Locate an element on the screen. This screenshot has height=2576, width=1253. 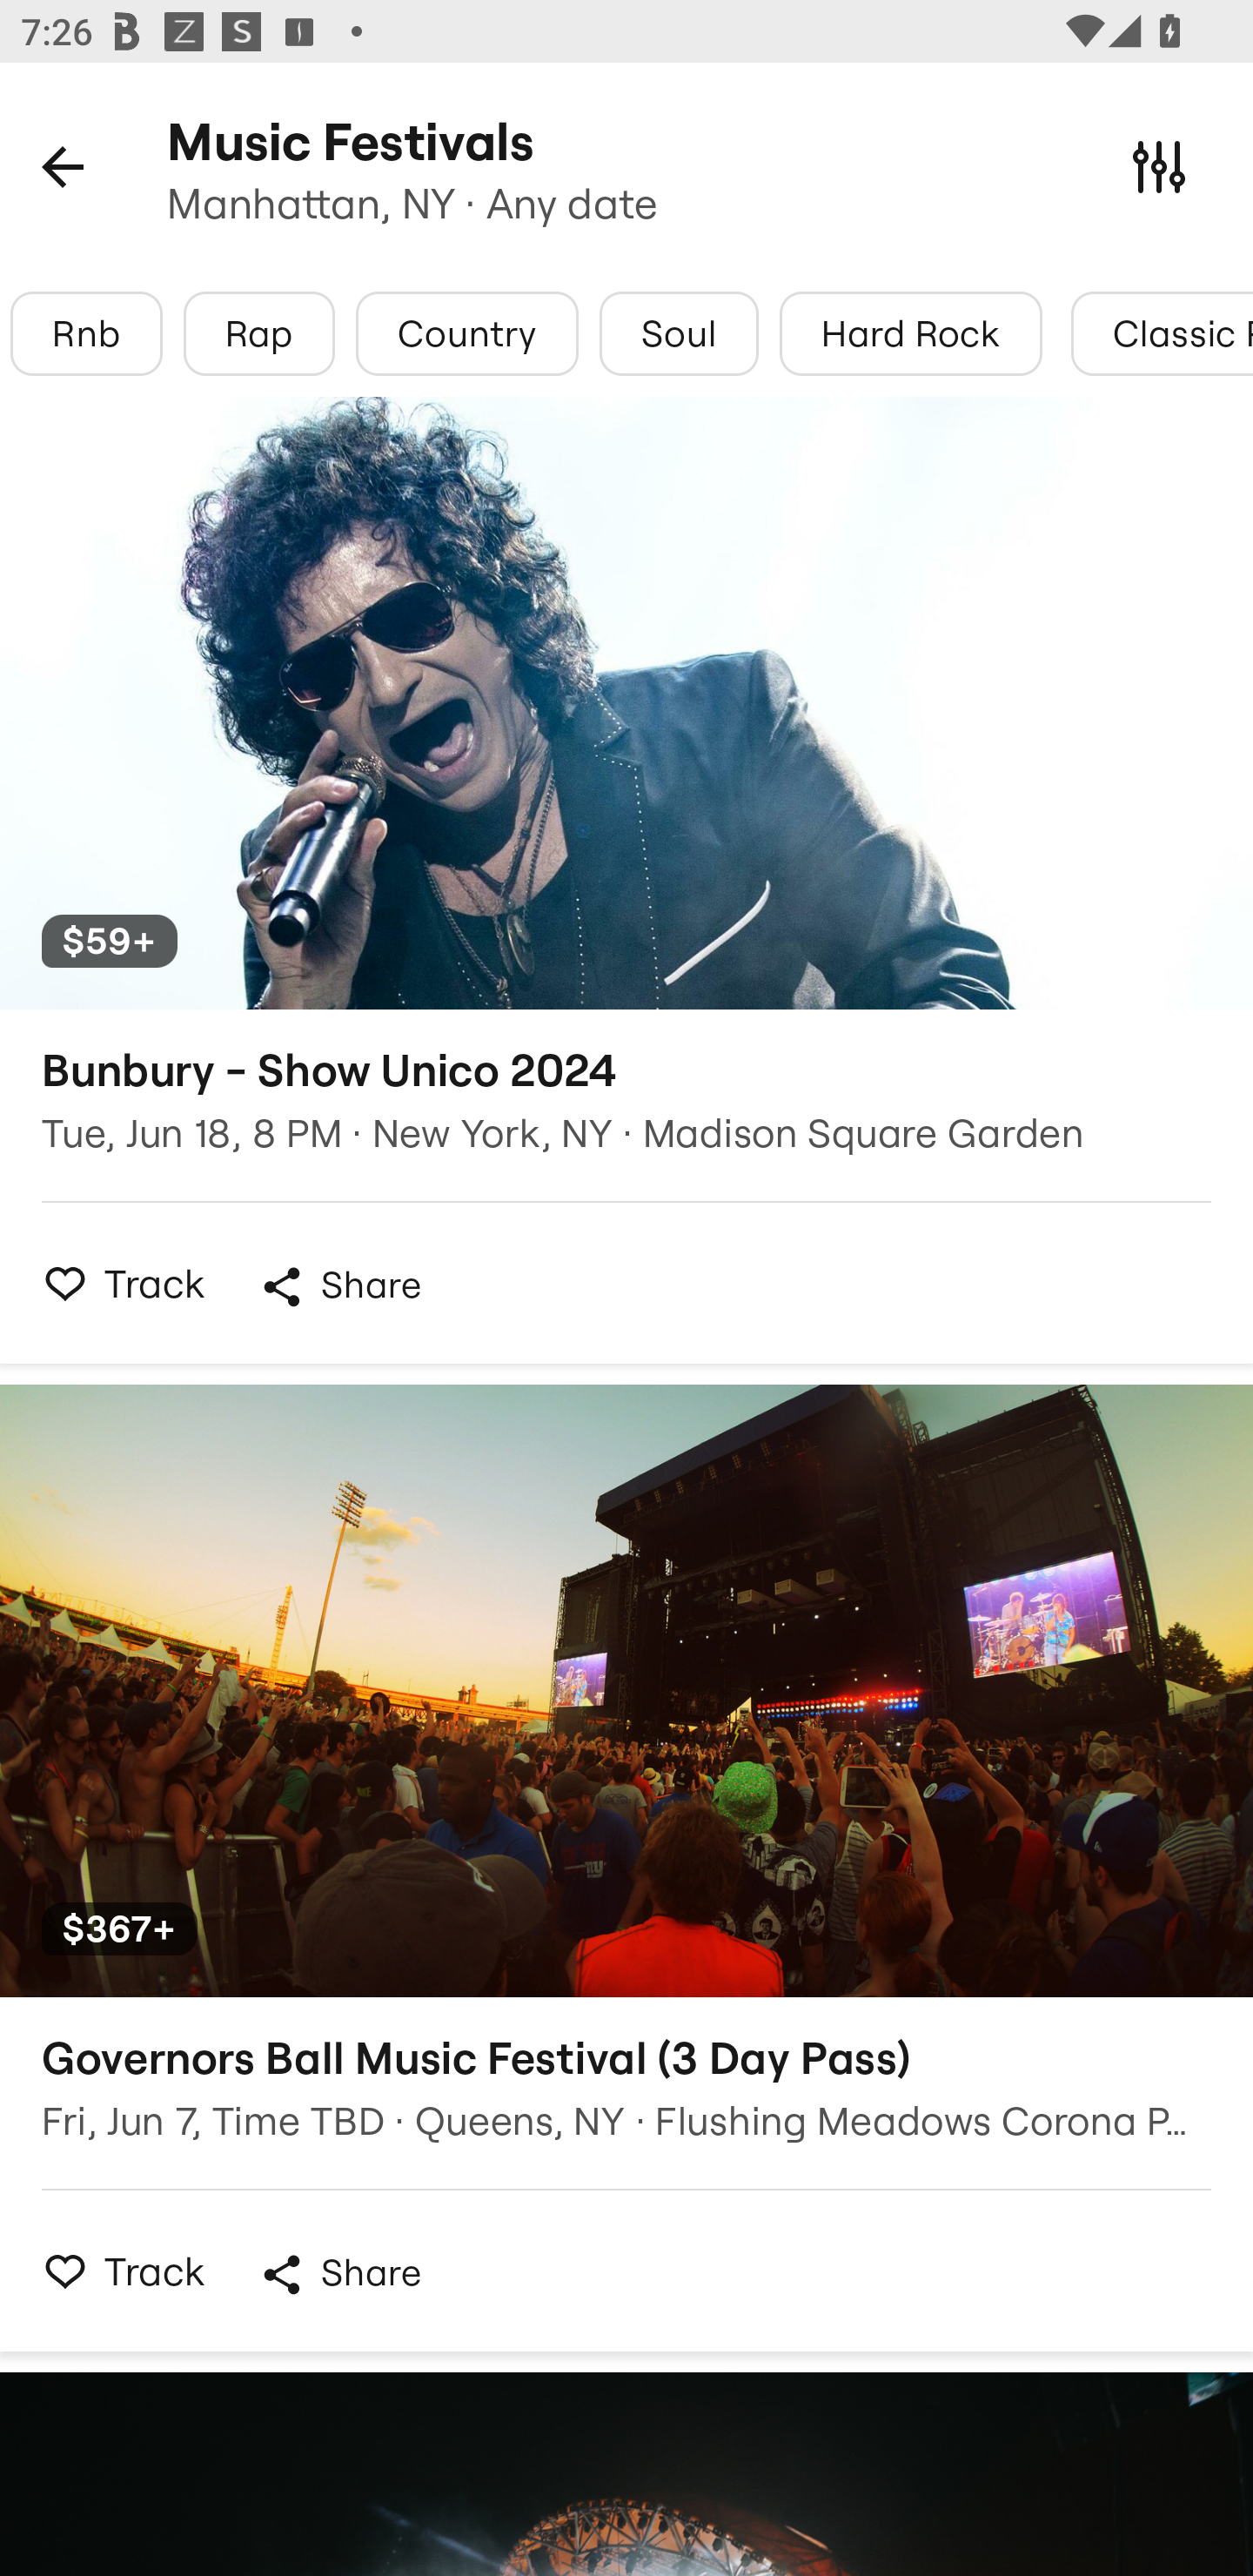
Classic Rock is located at coordinates (1163, 333).